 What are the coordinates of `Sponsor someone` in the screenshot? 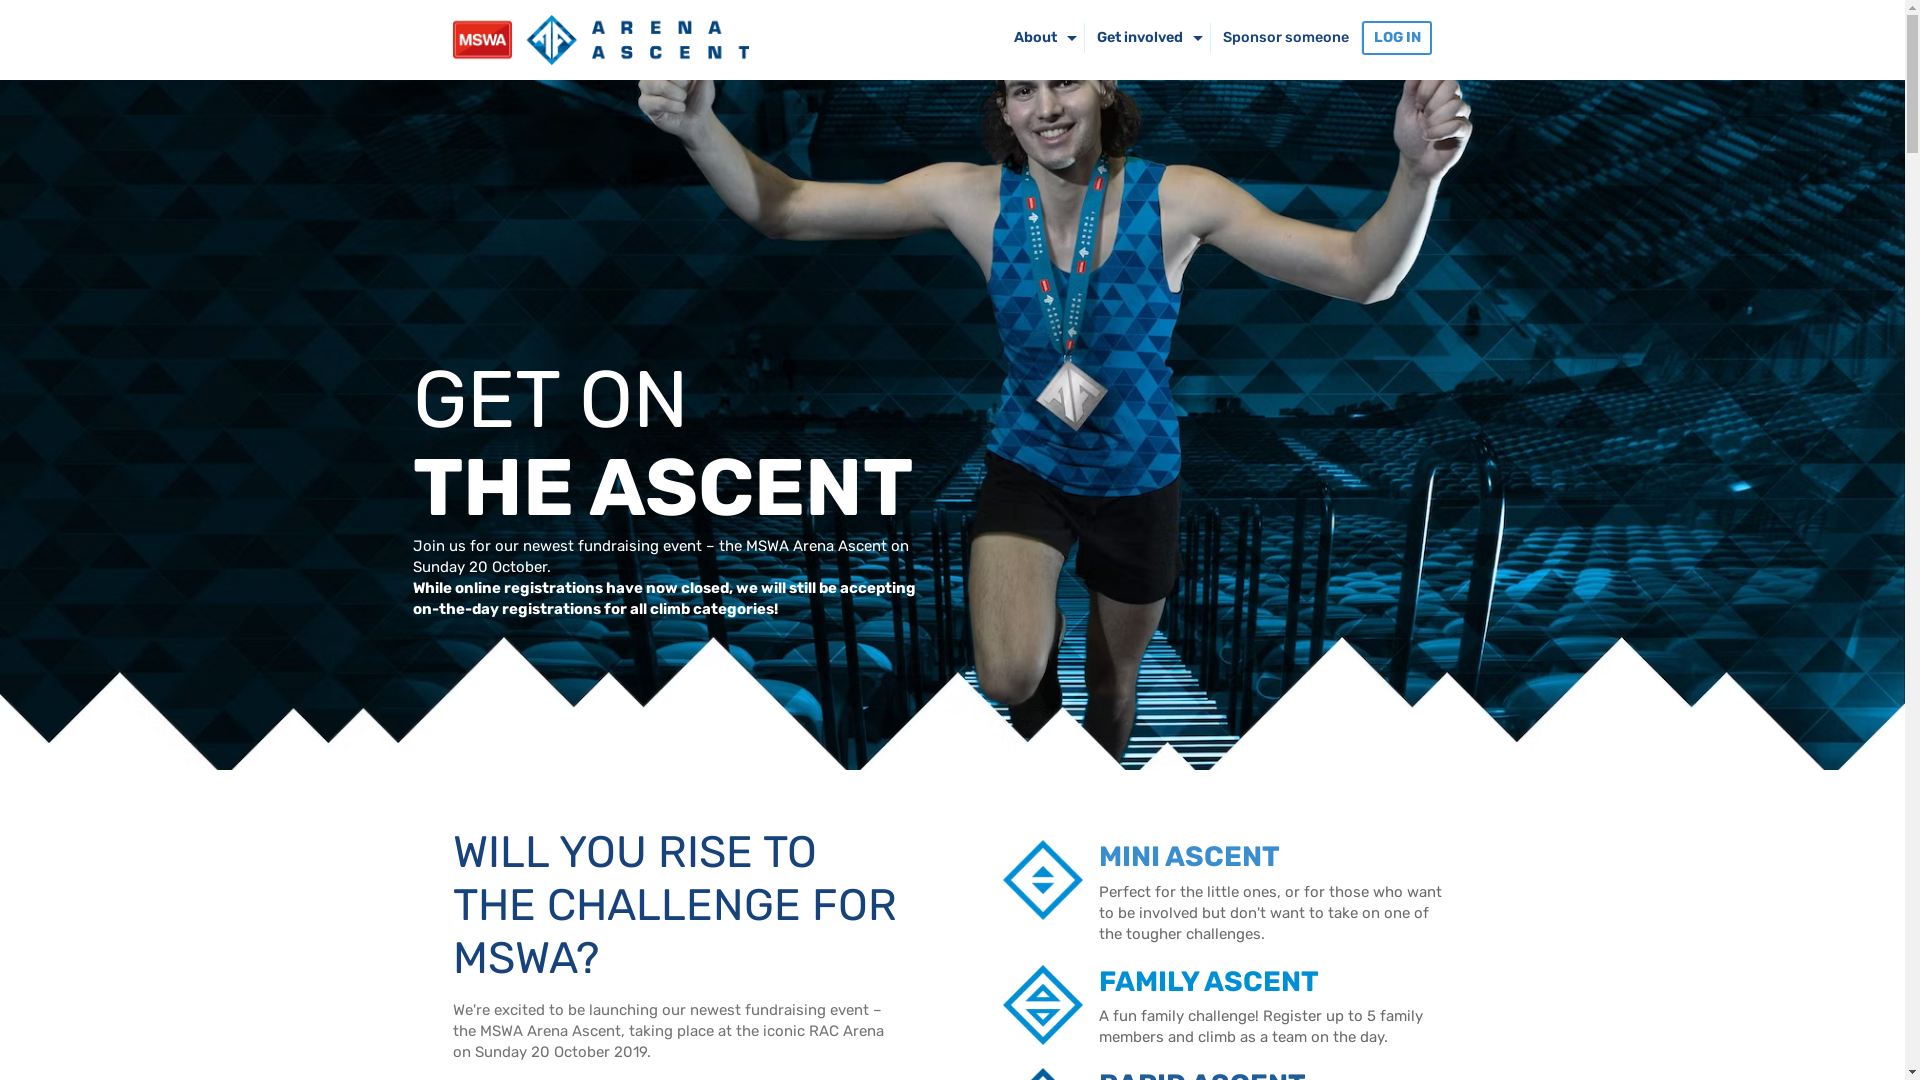 It's located at (1286, 38).